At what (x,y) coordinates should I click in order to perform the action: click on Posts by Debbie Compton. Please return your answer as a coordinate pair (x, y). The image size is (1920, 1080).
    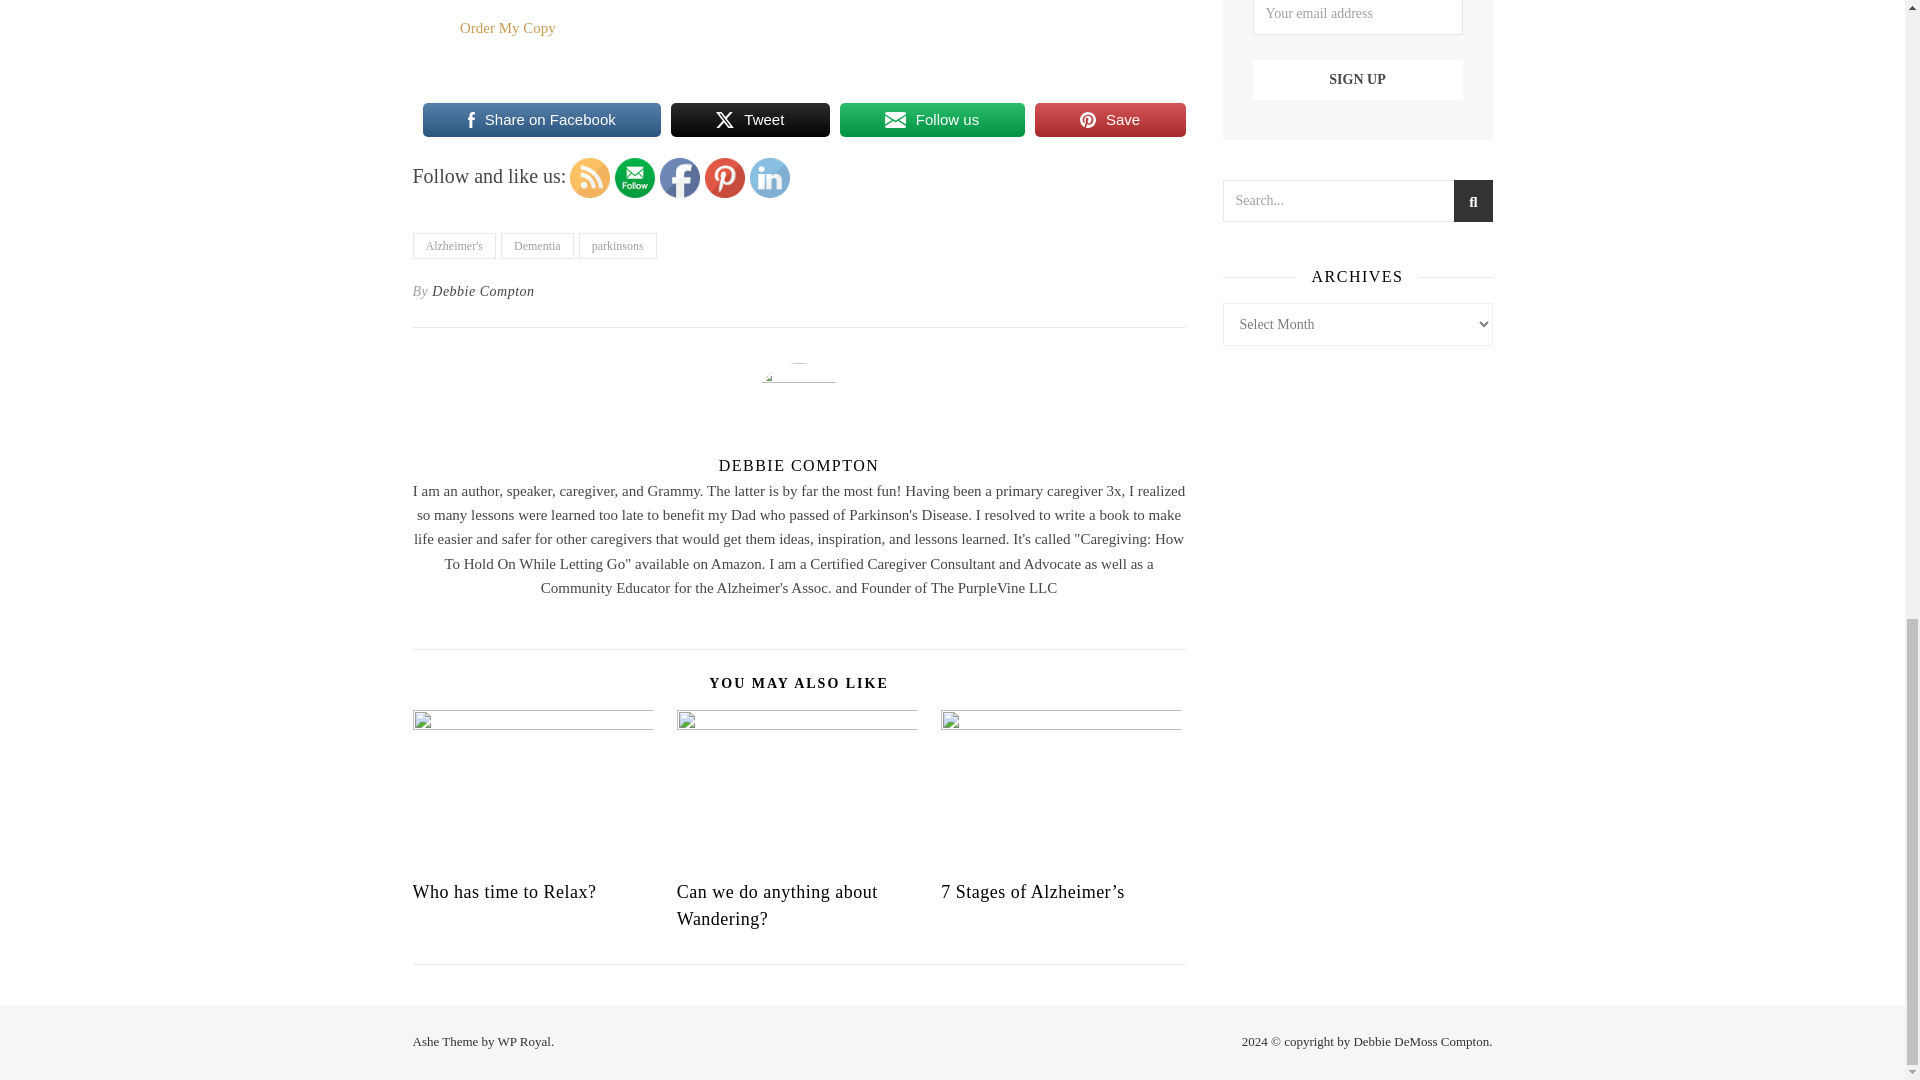
    Looking at the image, I should click on (482, 291).